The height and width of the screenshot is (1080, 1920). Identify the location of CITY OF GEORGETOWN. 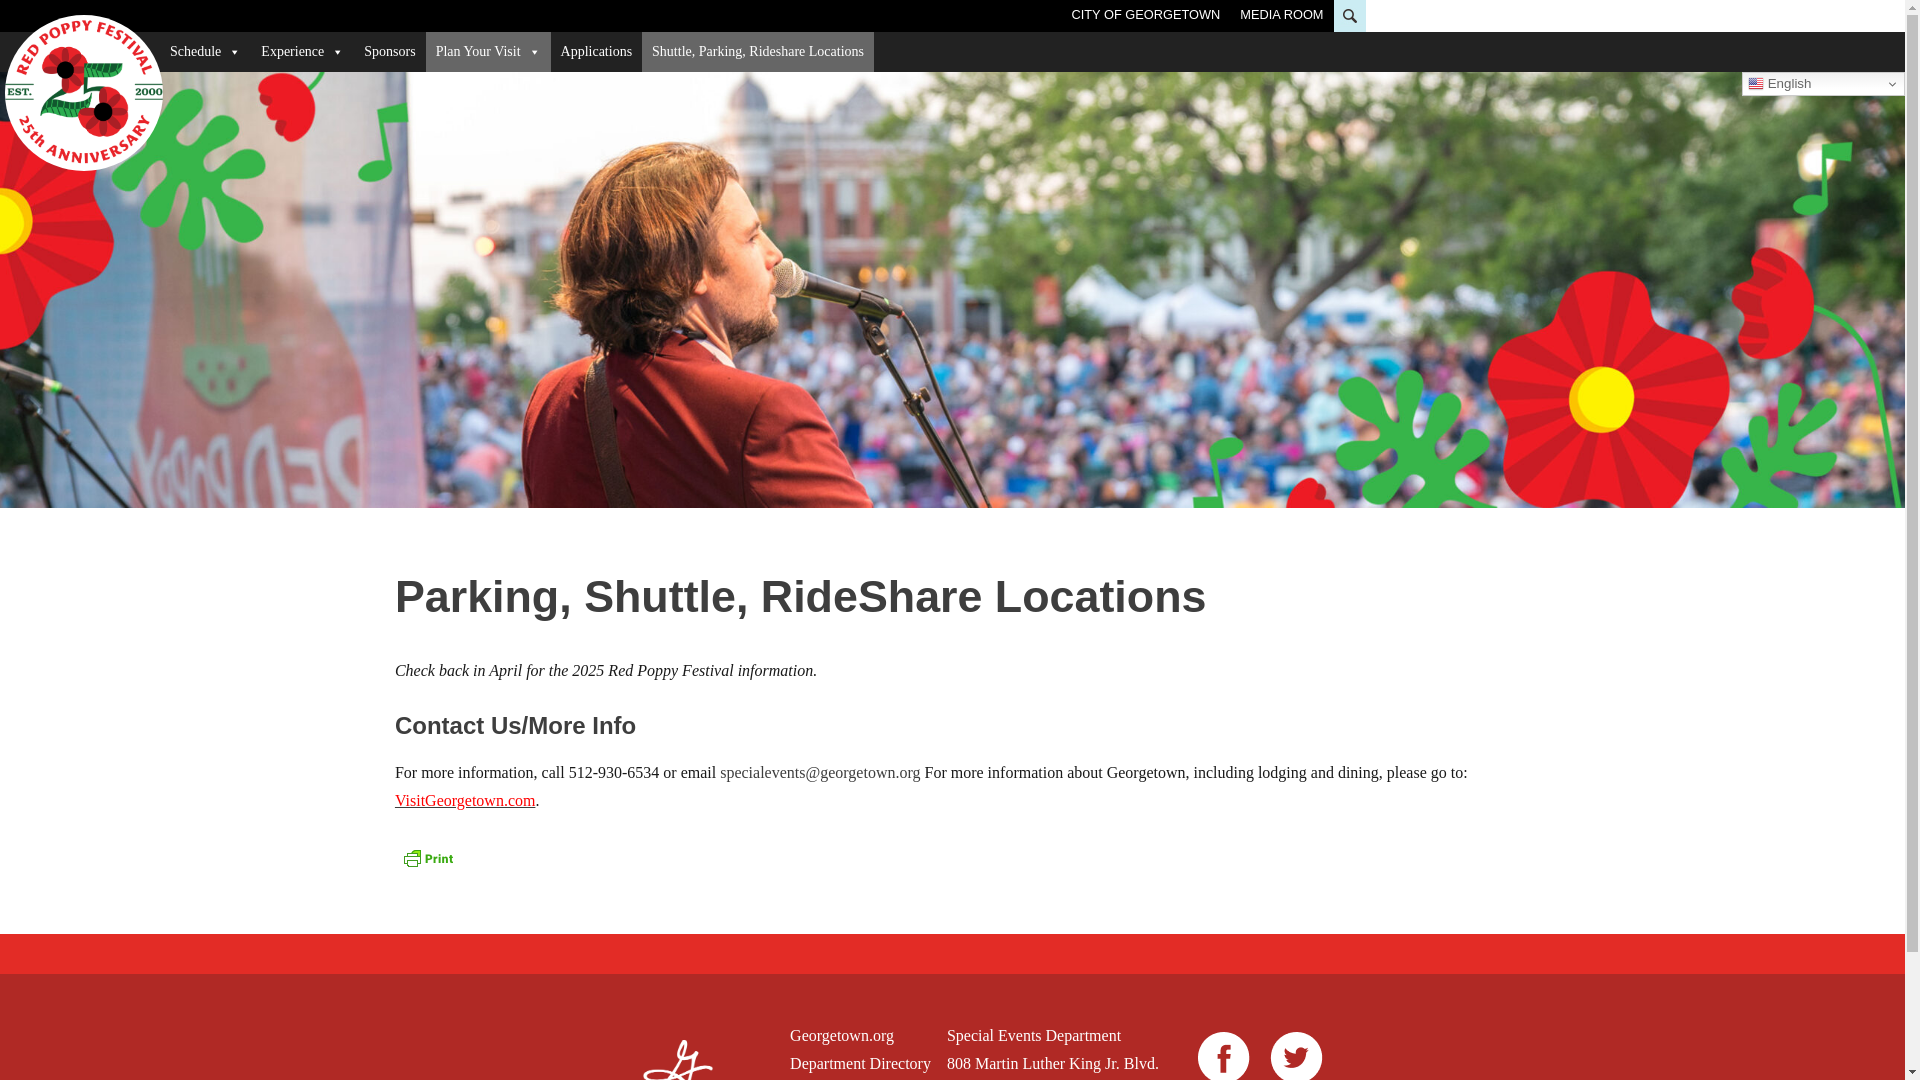
(1145, 14).